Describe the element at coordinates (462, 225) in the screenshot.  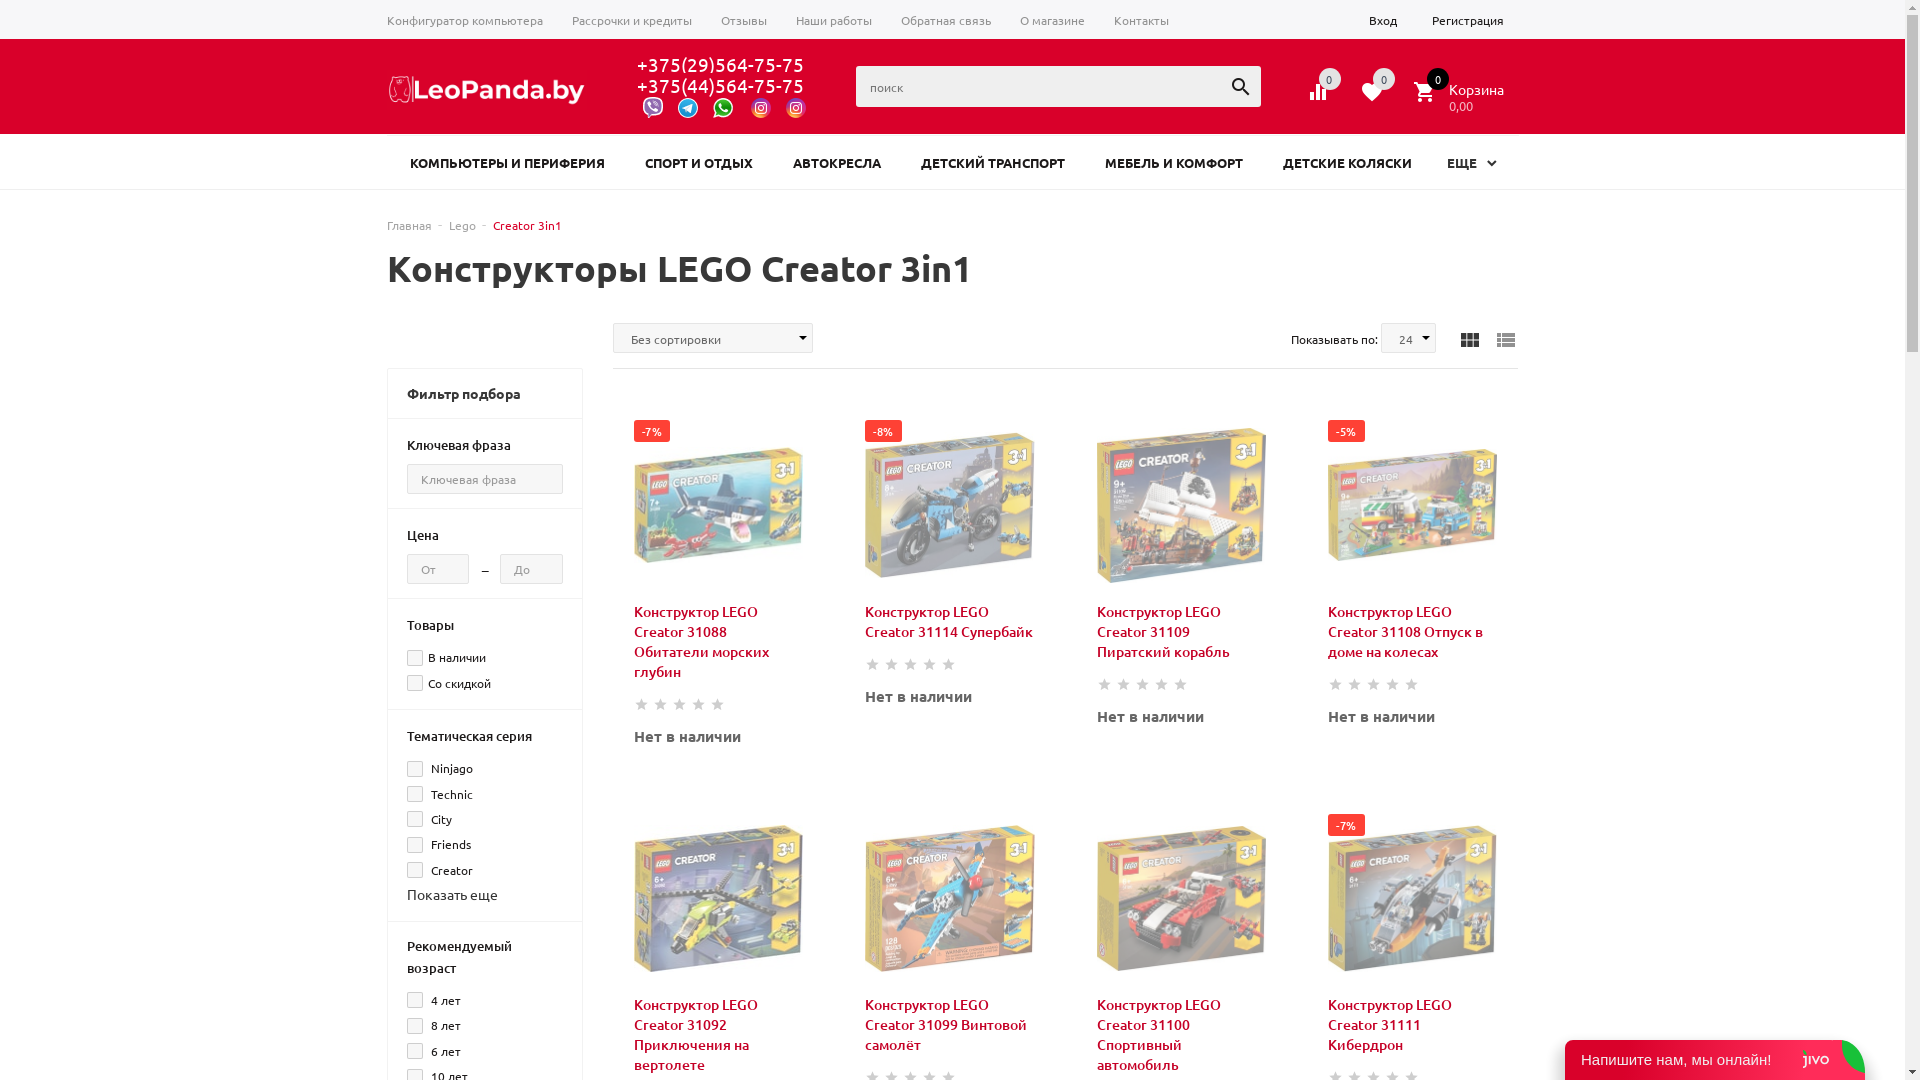
I see `Lego` at that location.